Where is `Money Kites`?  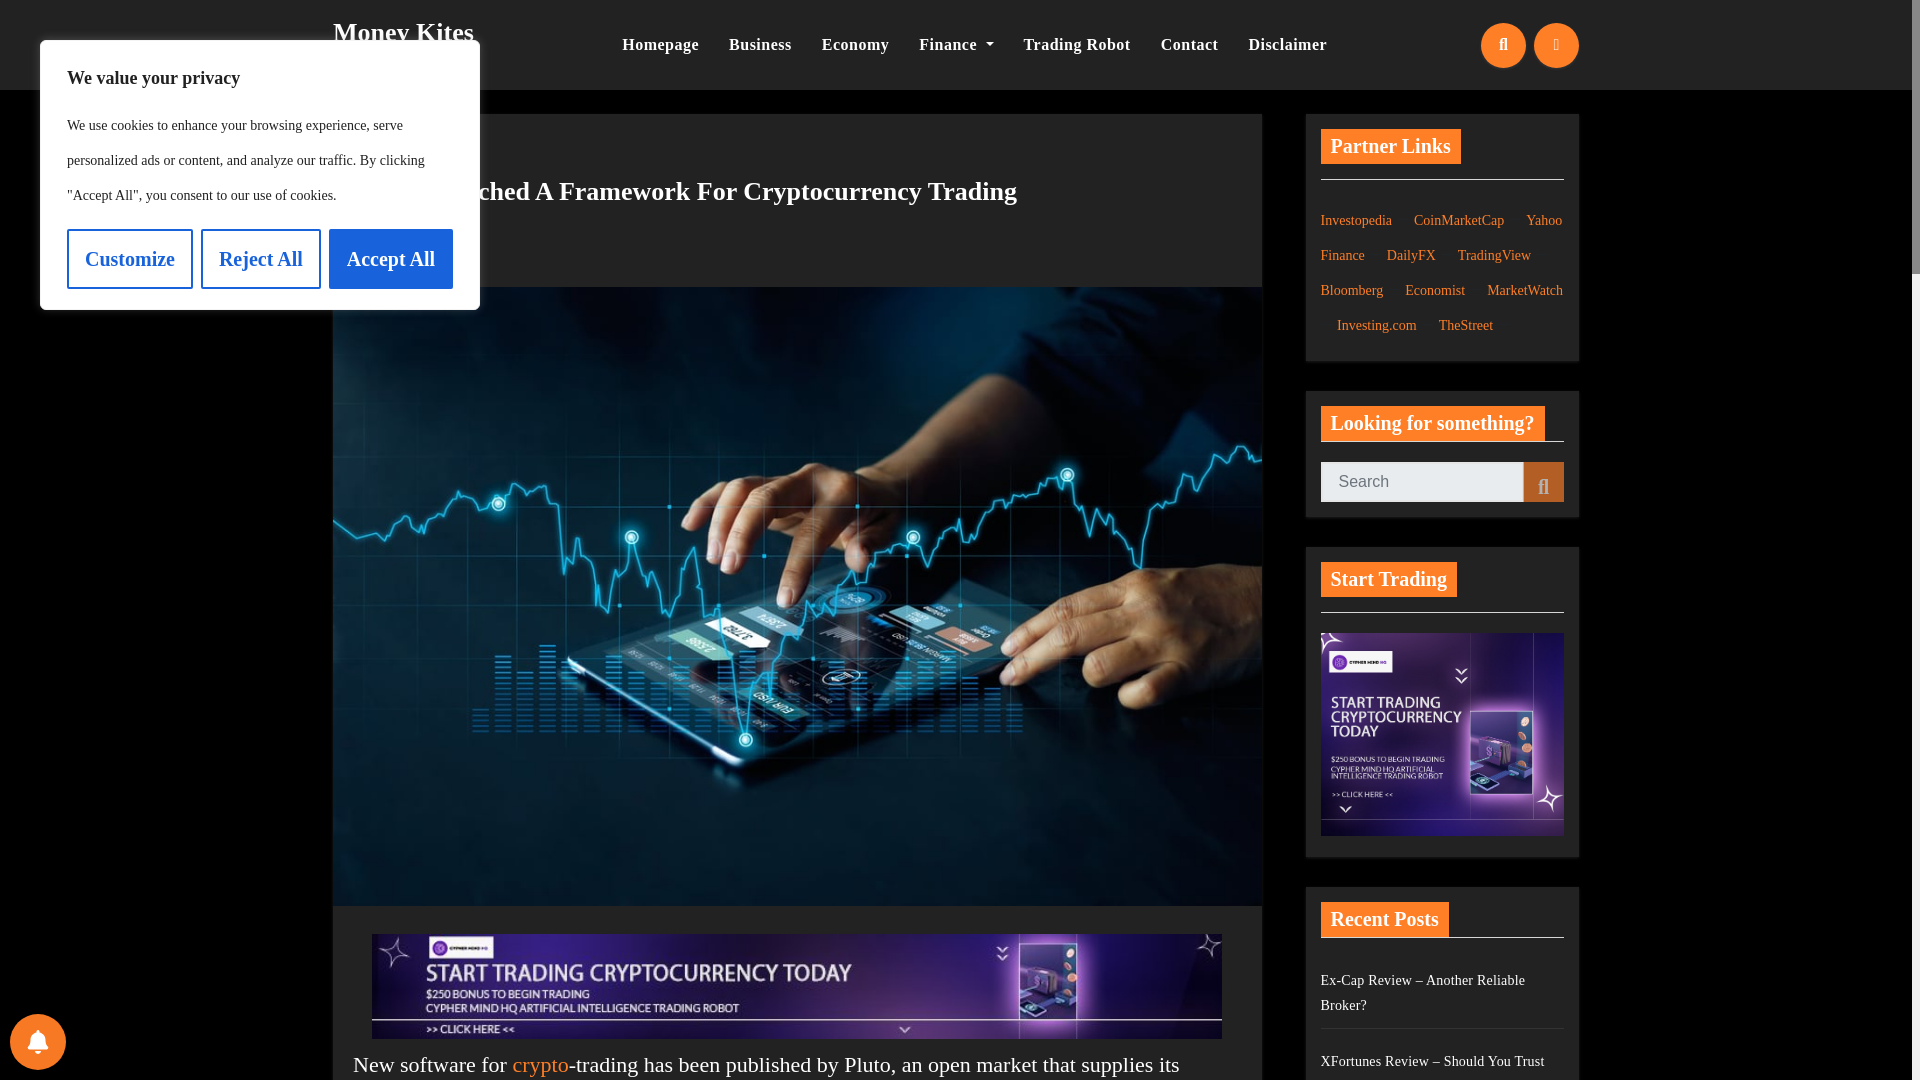
Money Kites is located at coordinates (403, 32).